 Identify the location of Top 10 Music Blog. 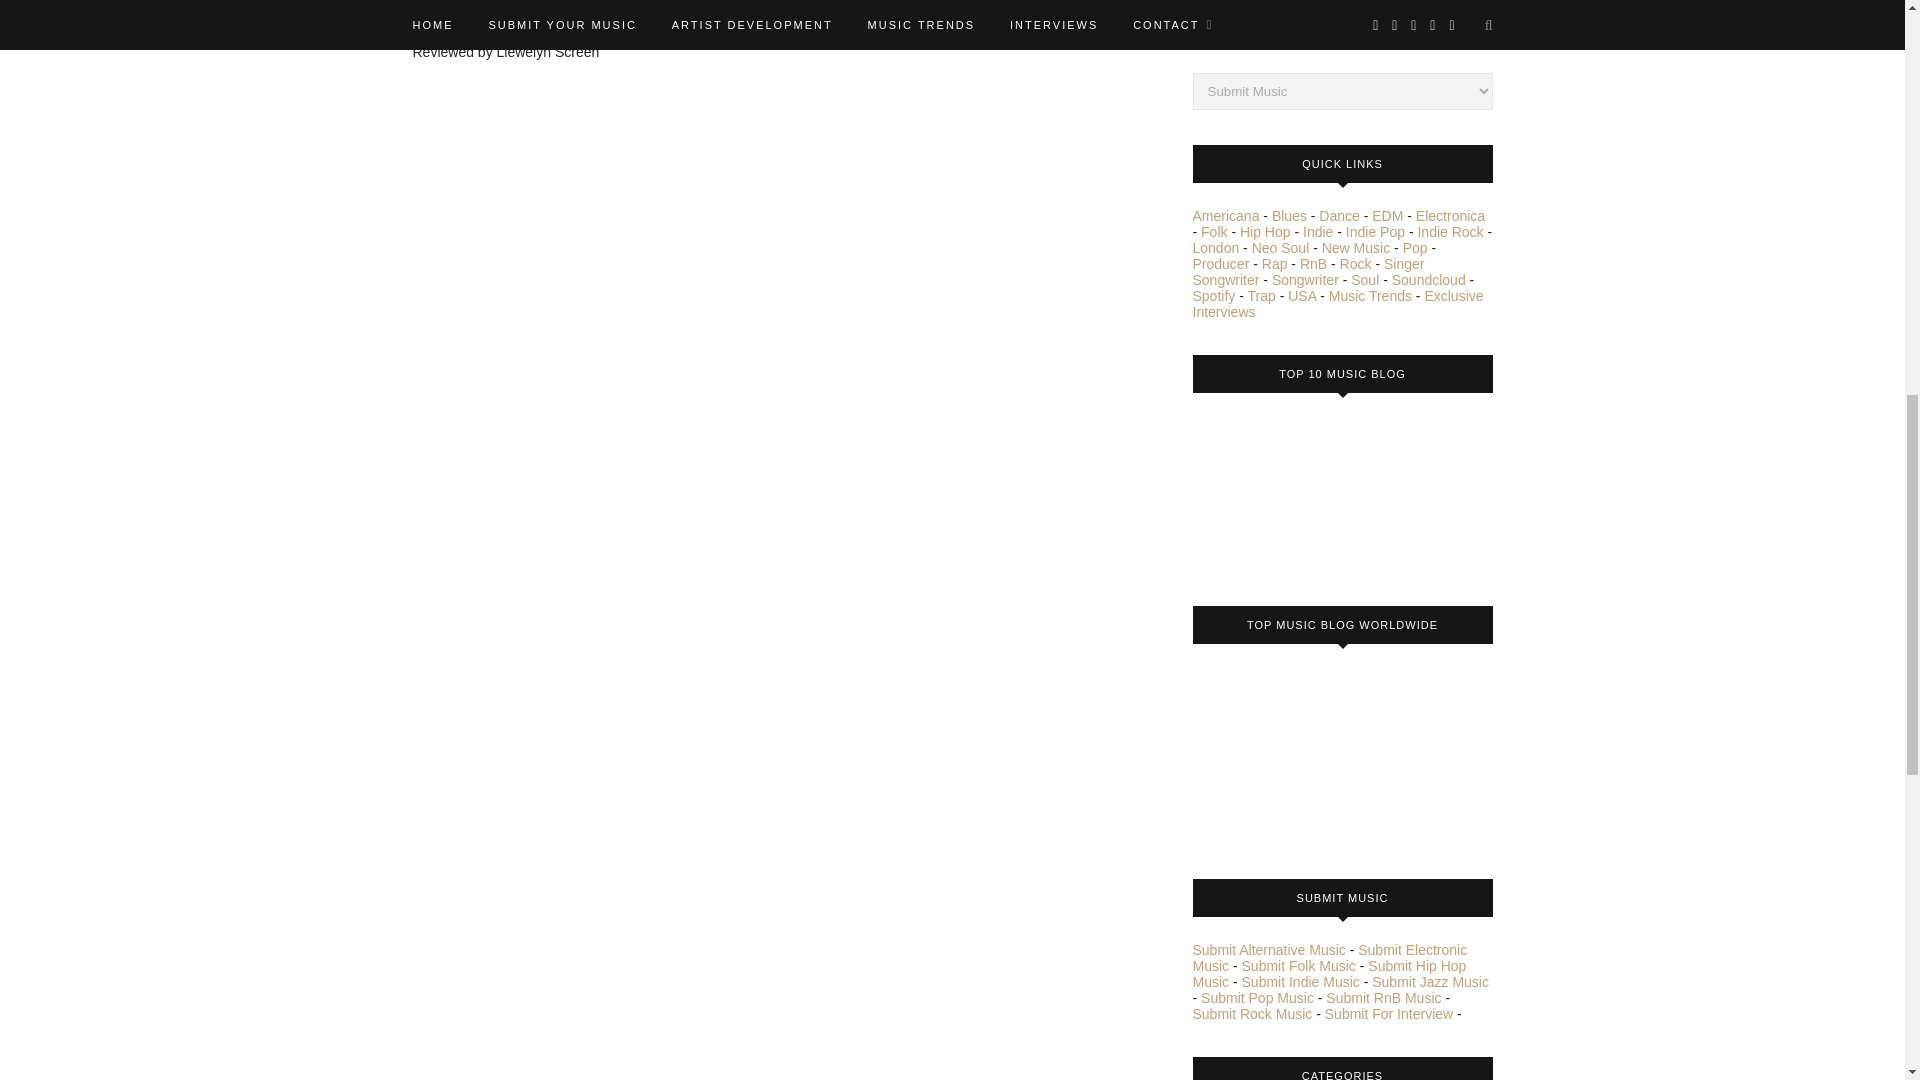
(1267, 492).